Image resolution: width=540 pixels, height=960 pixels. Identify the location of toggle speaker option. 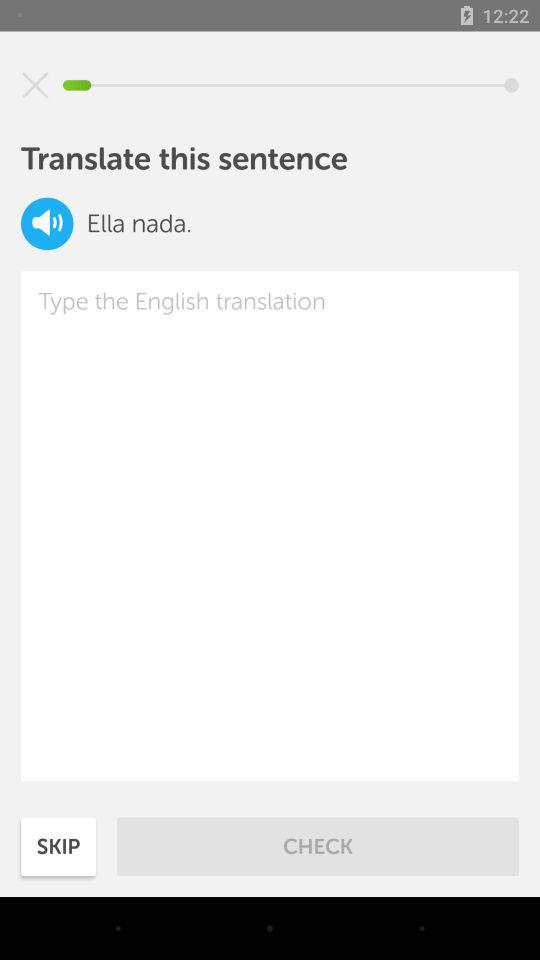
(47, 224).